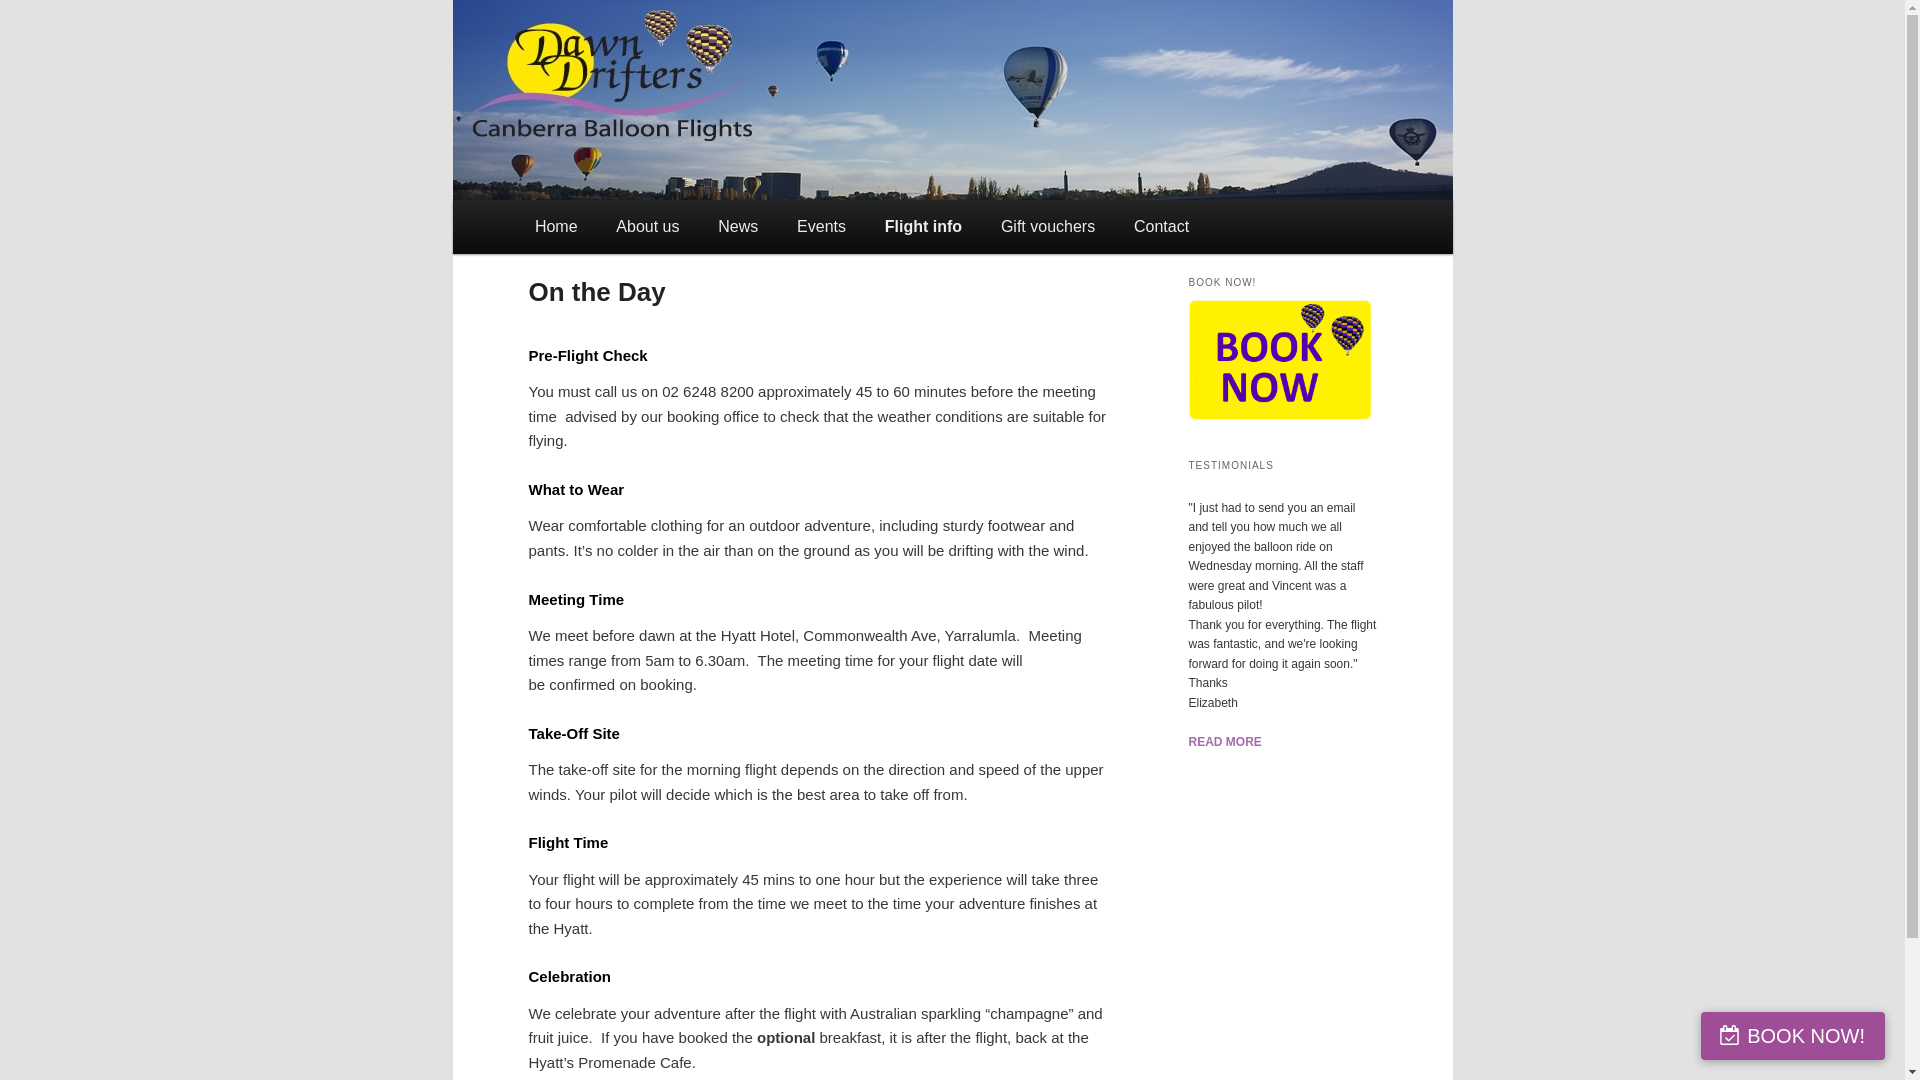 Image resolution: width=1920 pixels, height=1080 pixels. What do you see at coordinates (822, 226) in the screenshot?
I see `Events` at bounding box center [822, 226].